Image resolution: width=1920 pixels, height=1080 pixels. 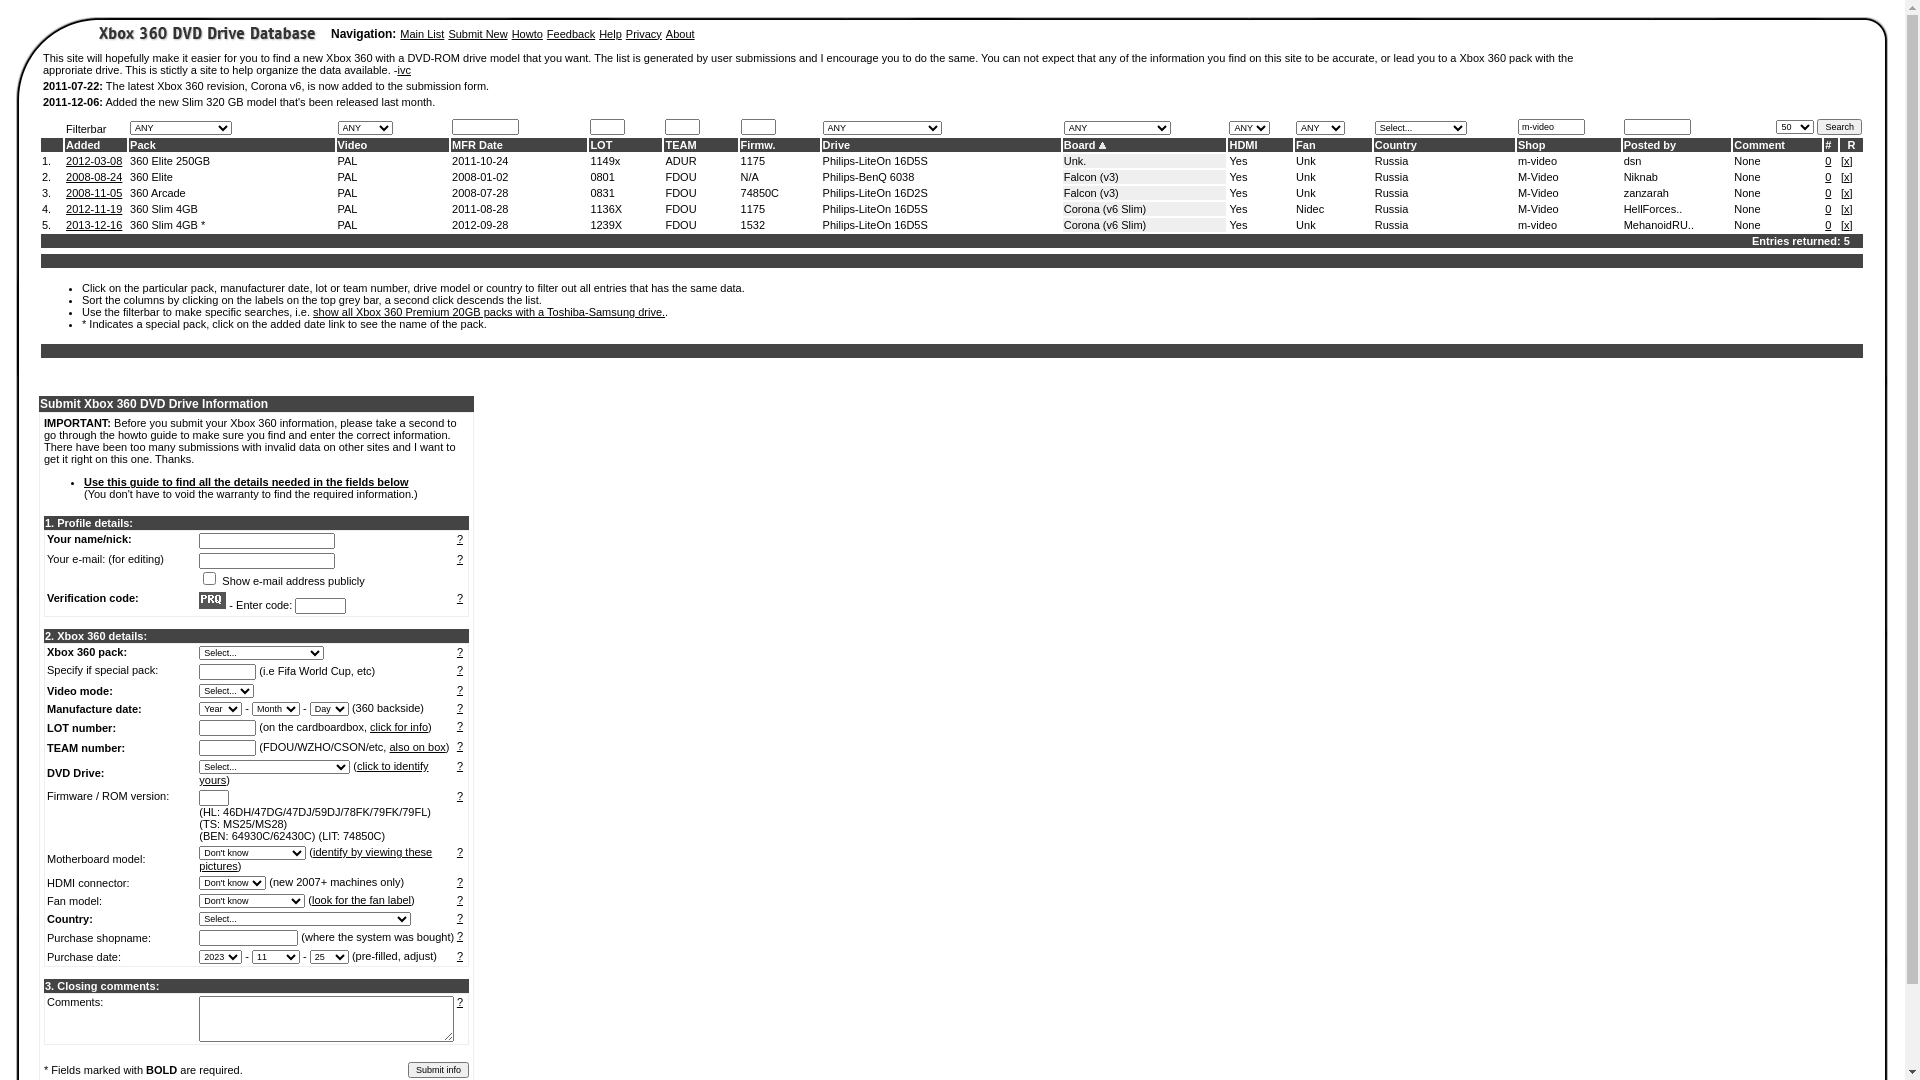 What do you see at coordinates (460, 539) in the screenshot?
I see `?` at bounding box center [460, 539].